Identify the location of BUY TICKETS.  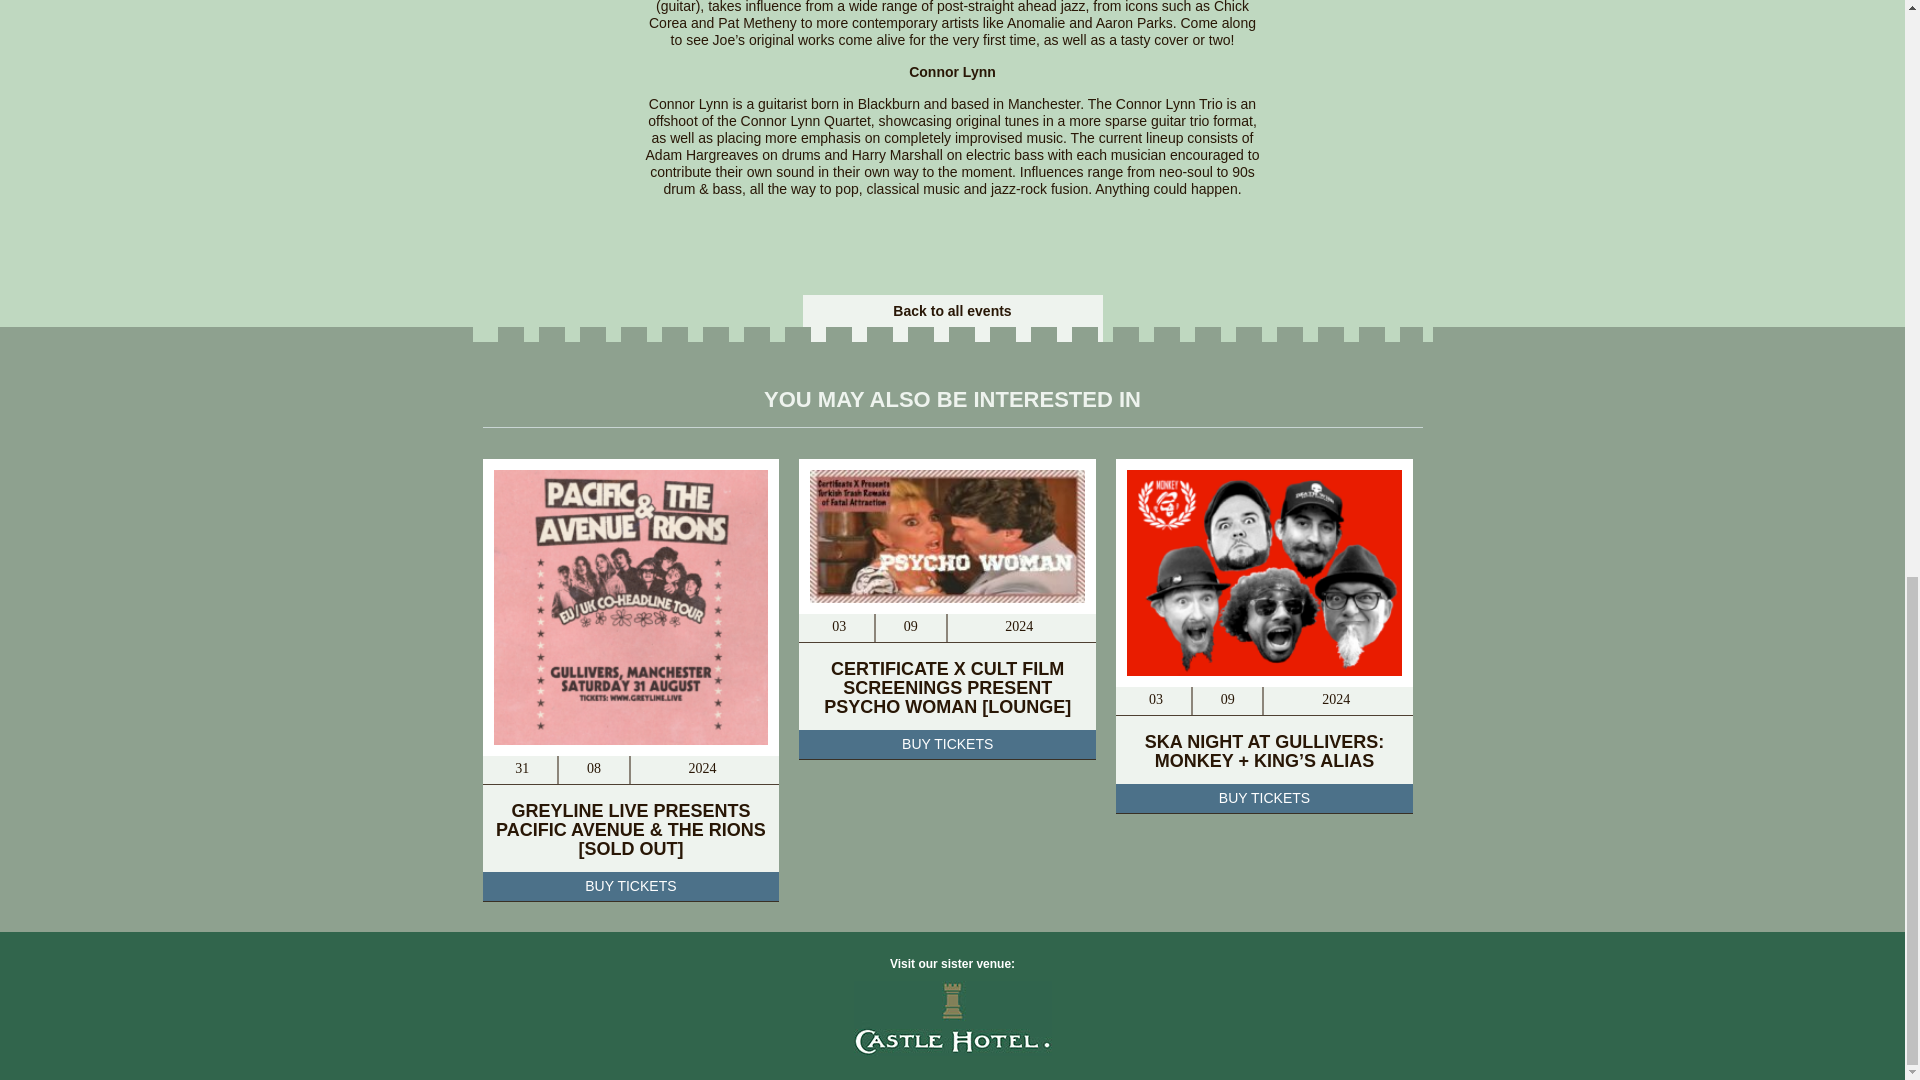
(1264, 799).